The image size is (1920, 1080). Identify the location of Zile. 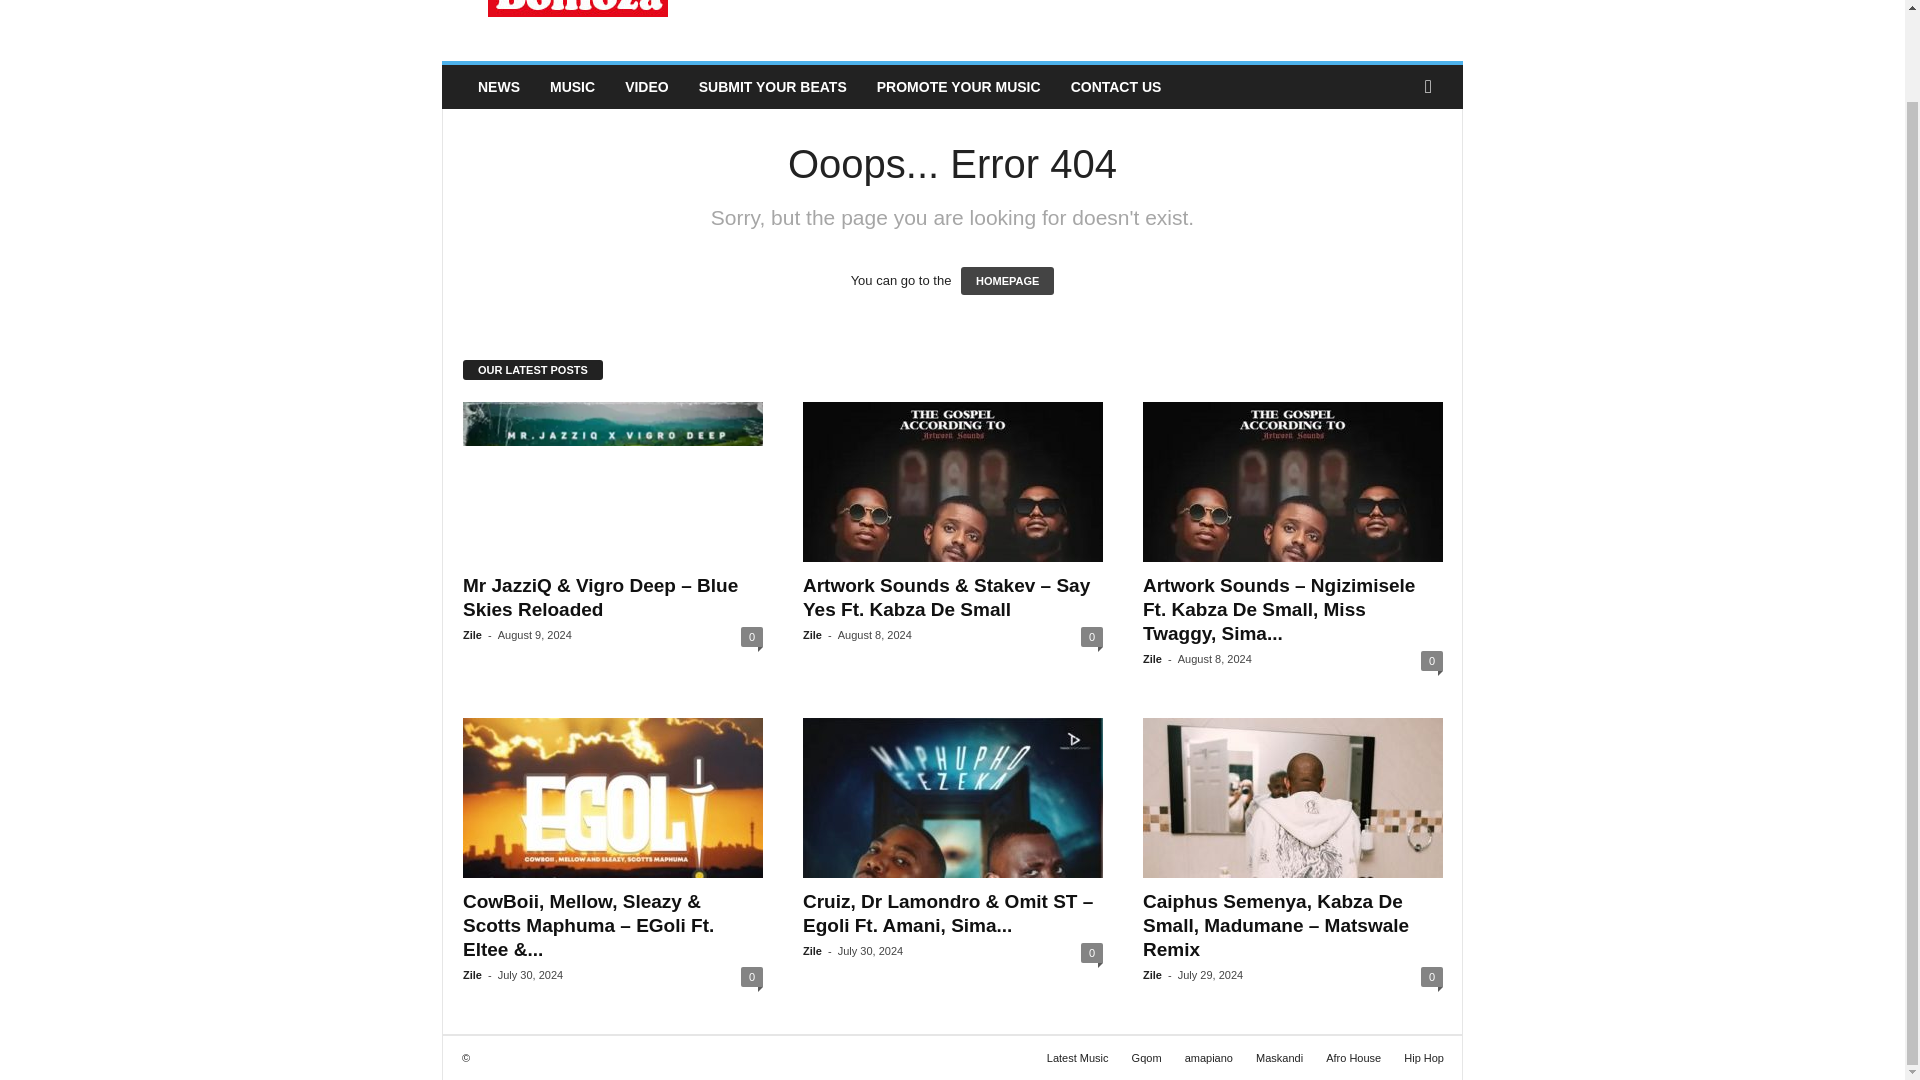
(812, 634).